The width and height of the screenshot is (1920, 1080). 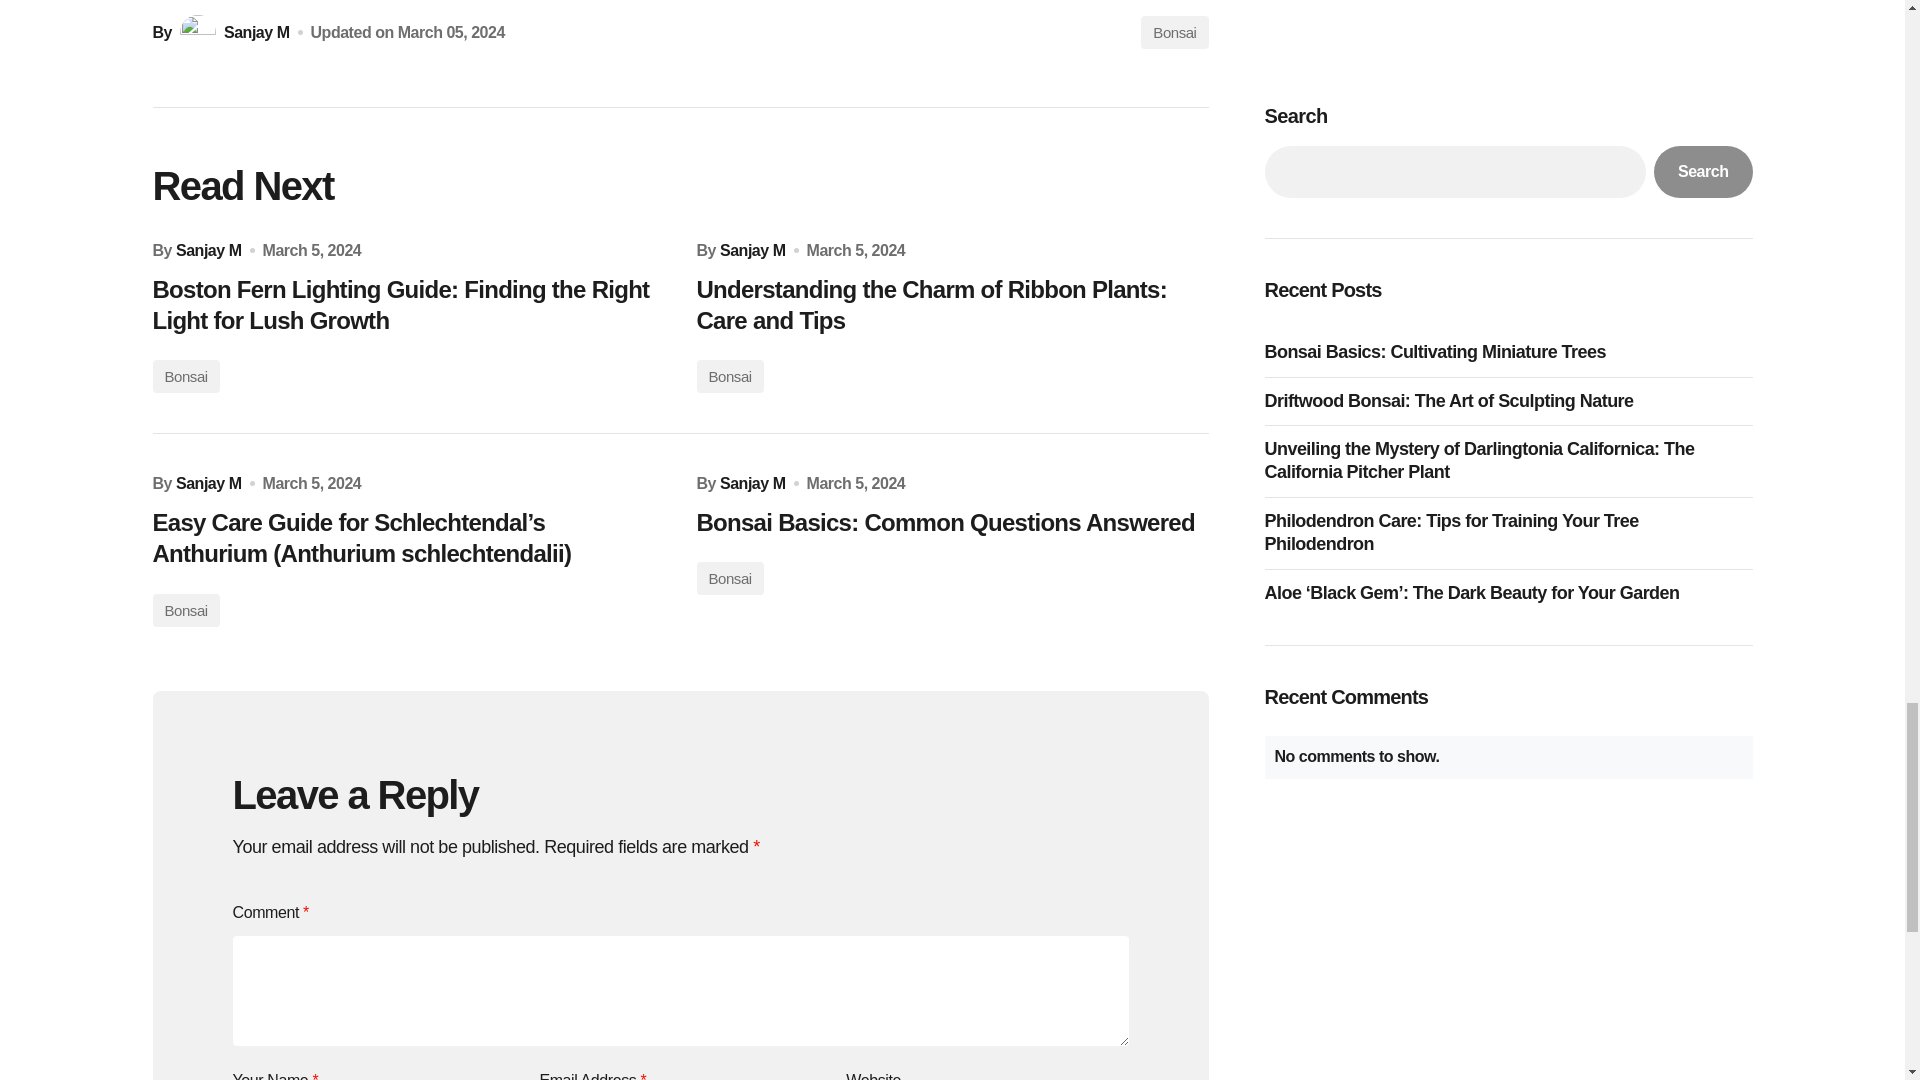 What do you see at coordinates (184, 376) in the screenshot?
I see `Bonsai` at bounding box center [184, 376].